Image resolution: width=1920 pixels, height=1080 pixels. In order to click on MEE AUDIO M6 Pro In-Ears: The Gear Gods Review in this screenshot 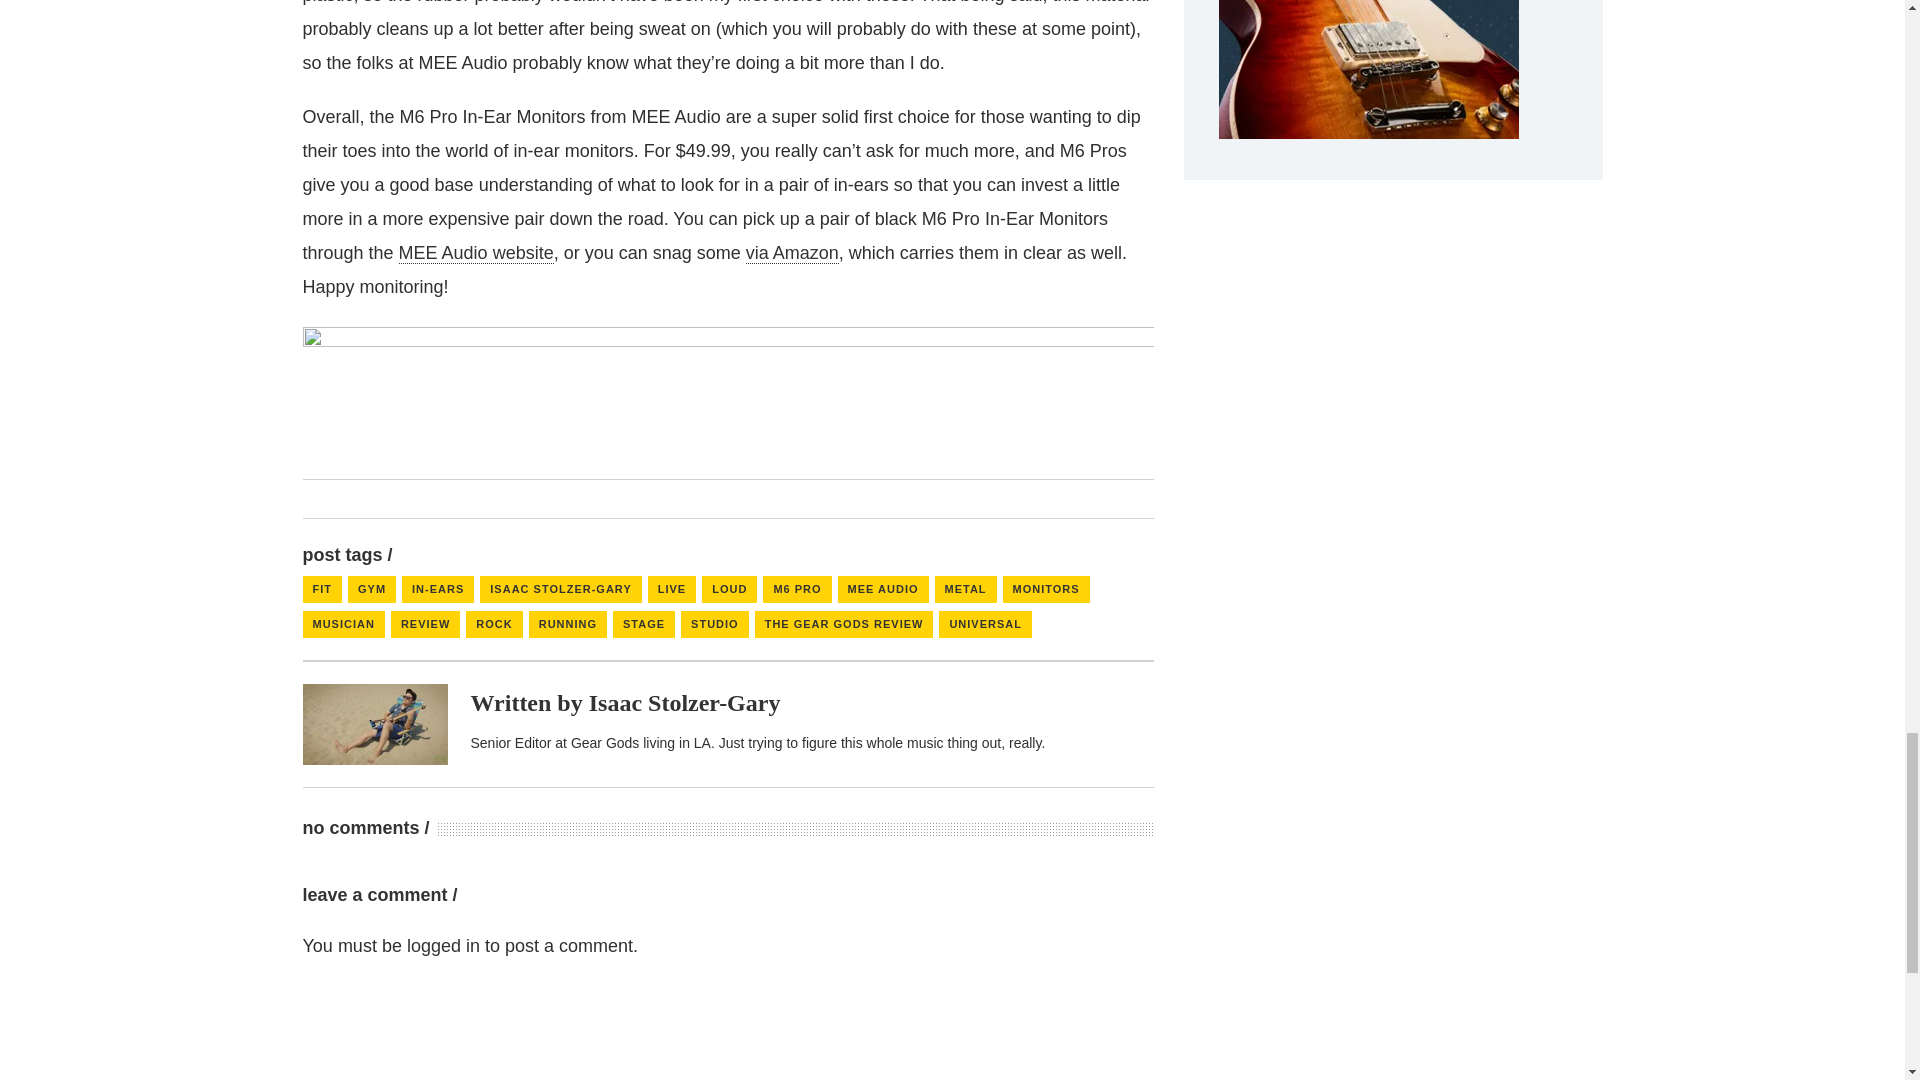, I will do `click(374, 724)`.